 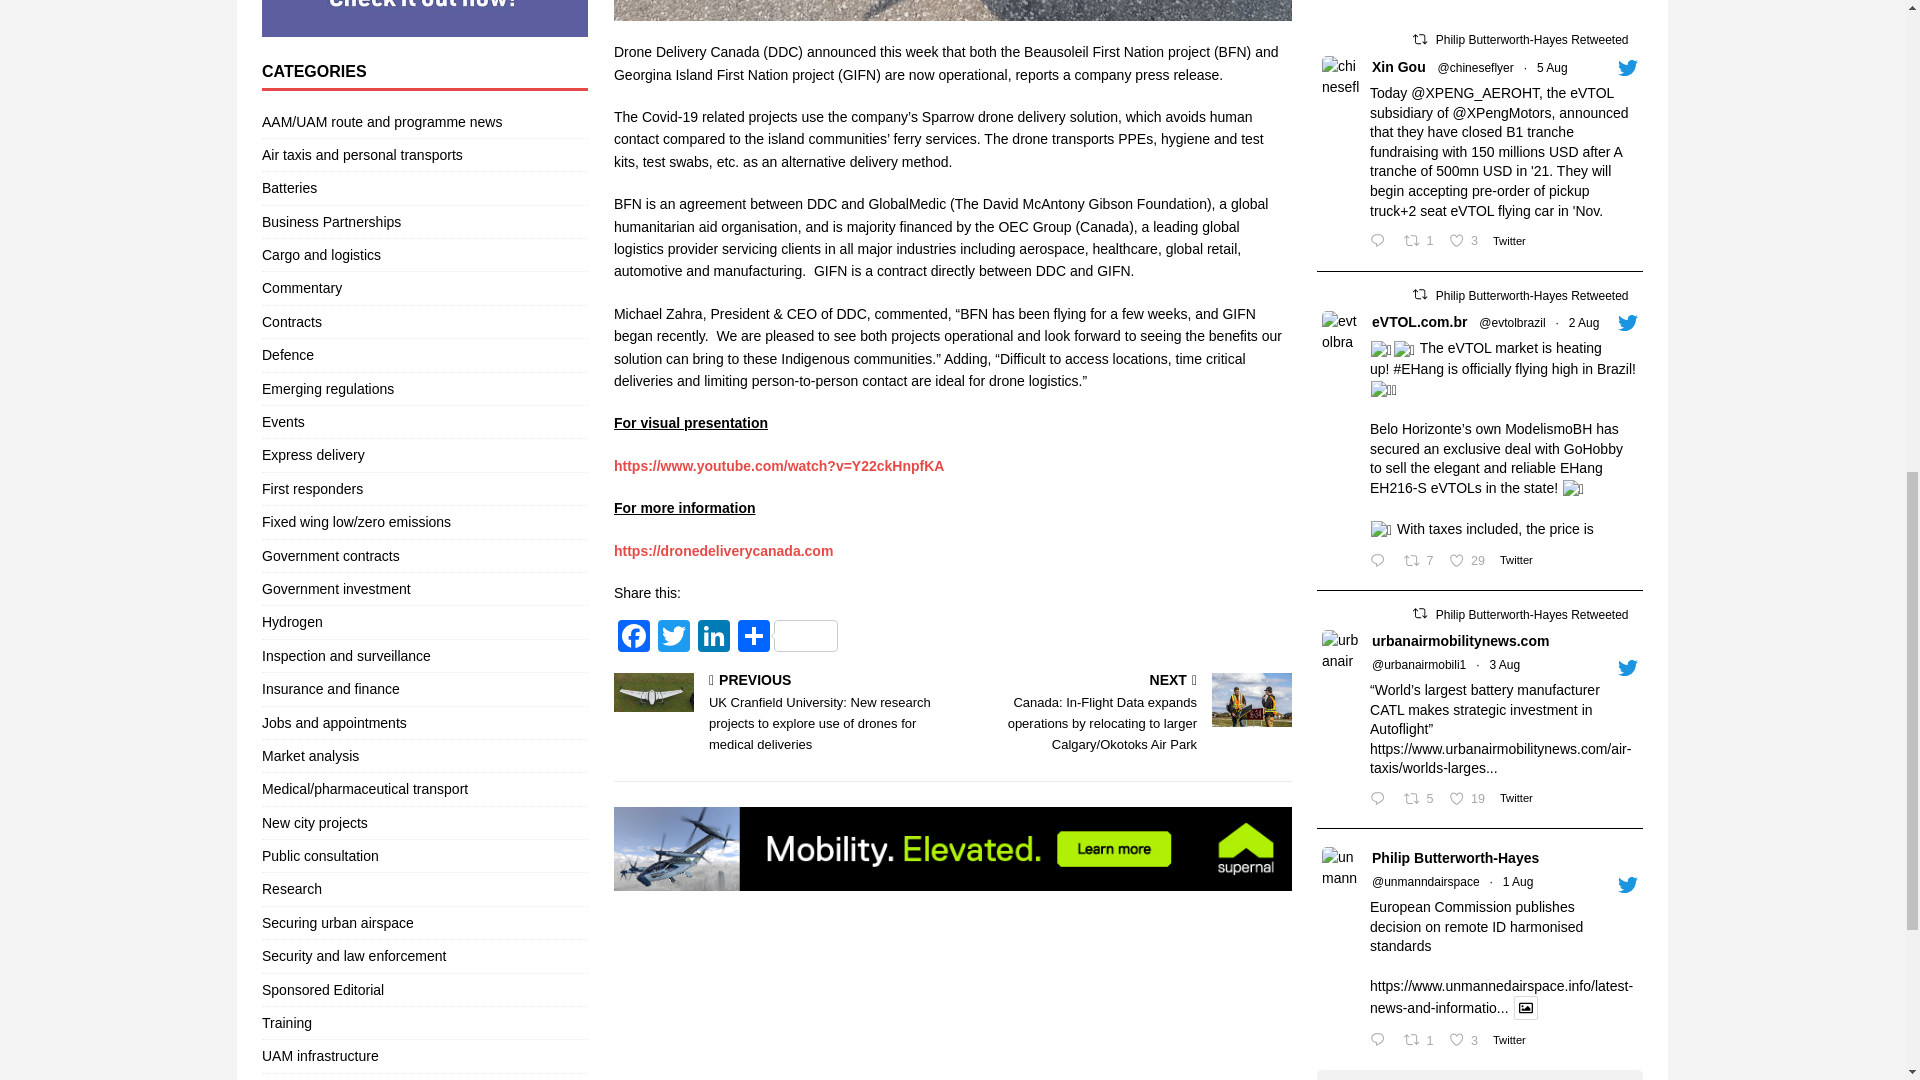 I want to click on Facebook, so click(x=634, y=638).